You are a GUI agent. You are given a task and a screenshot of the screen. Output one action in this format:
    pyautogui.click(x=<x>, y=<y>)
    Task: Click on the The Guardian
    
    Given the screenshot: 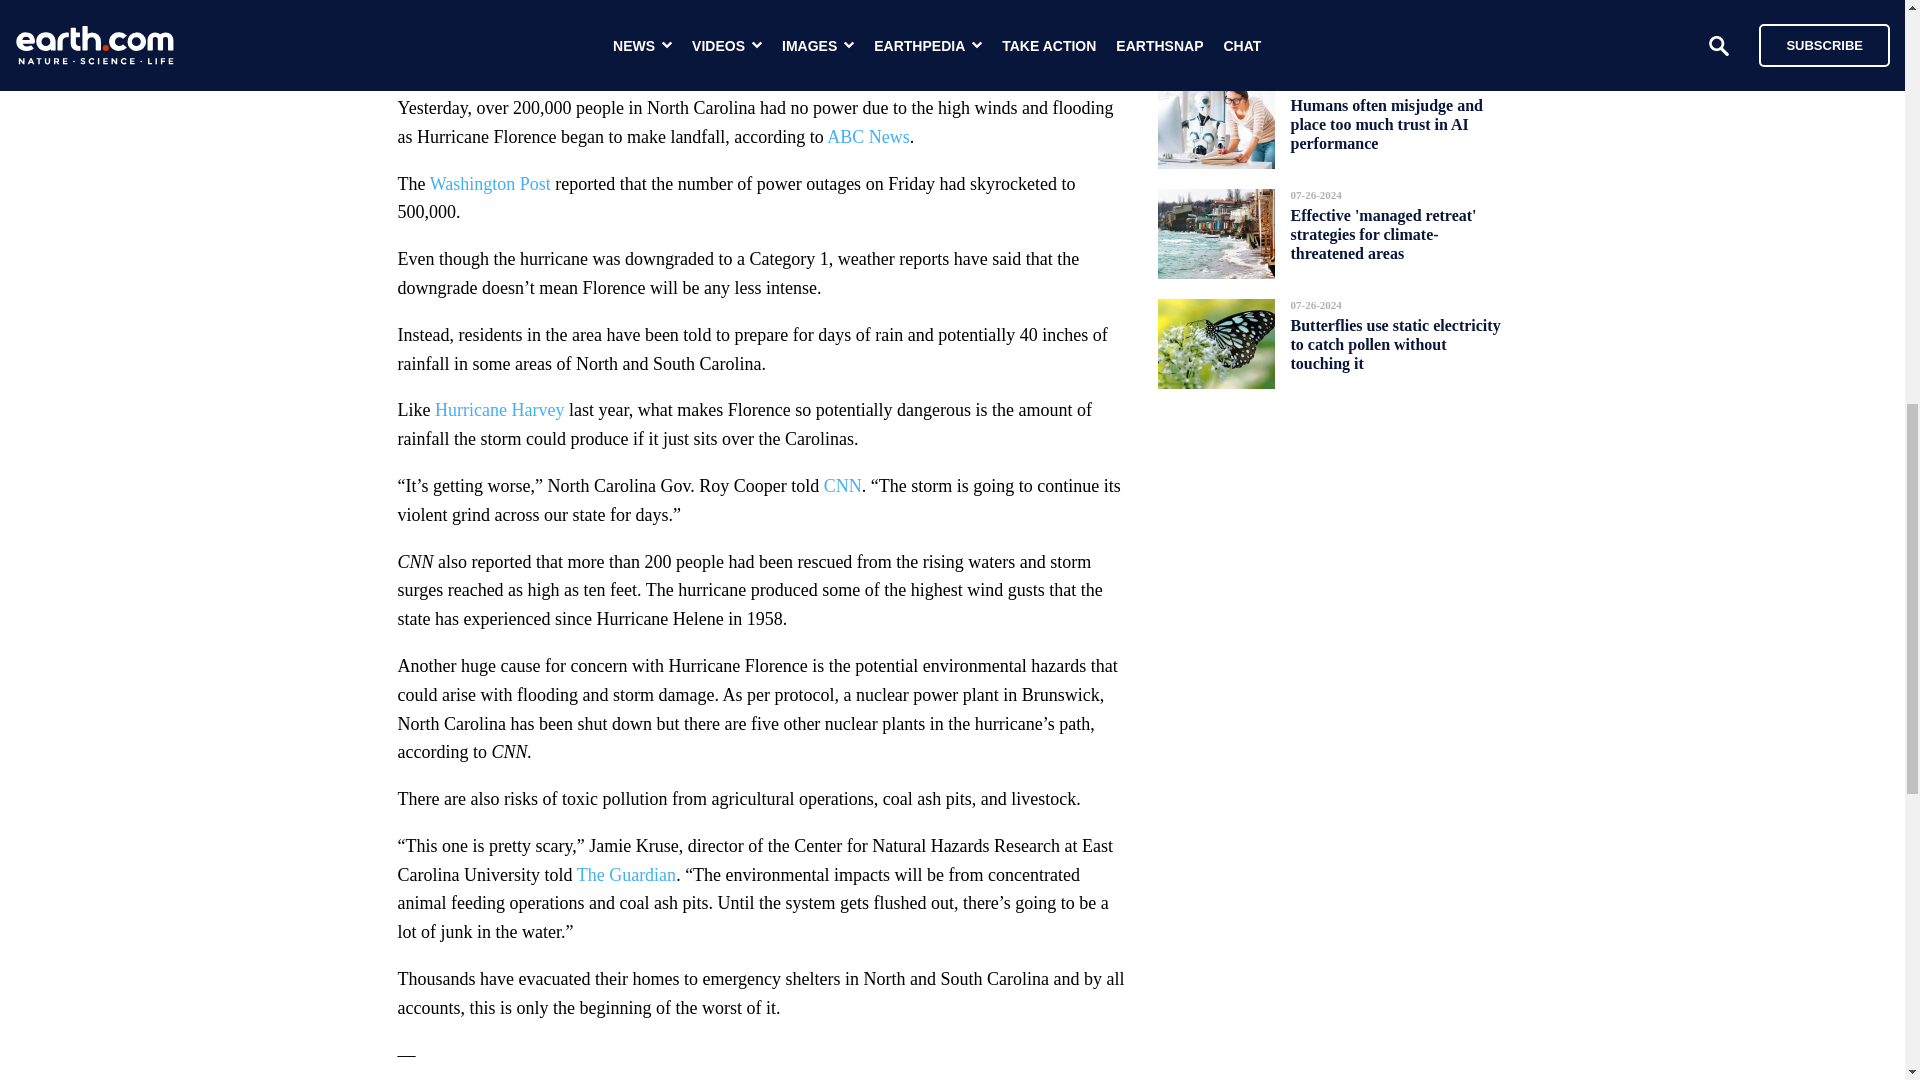 What is the action you would take?
    pyautogui.click(x=626, y=874)
    